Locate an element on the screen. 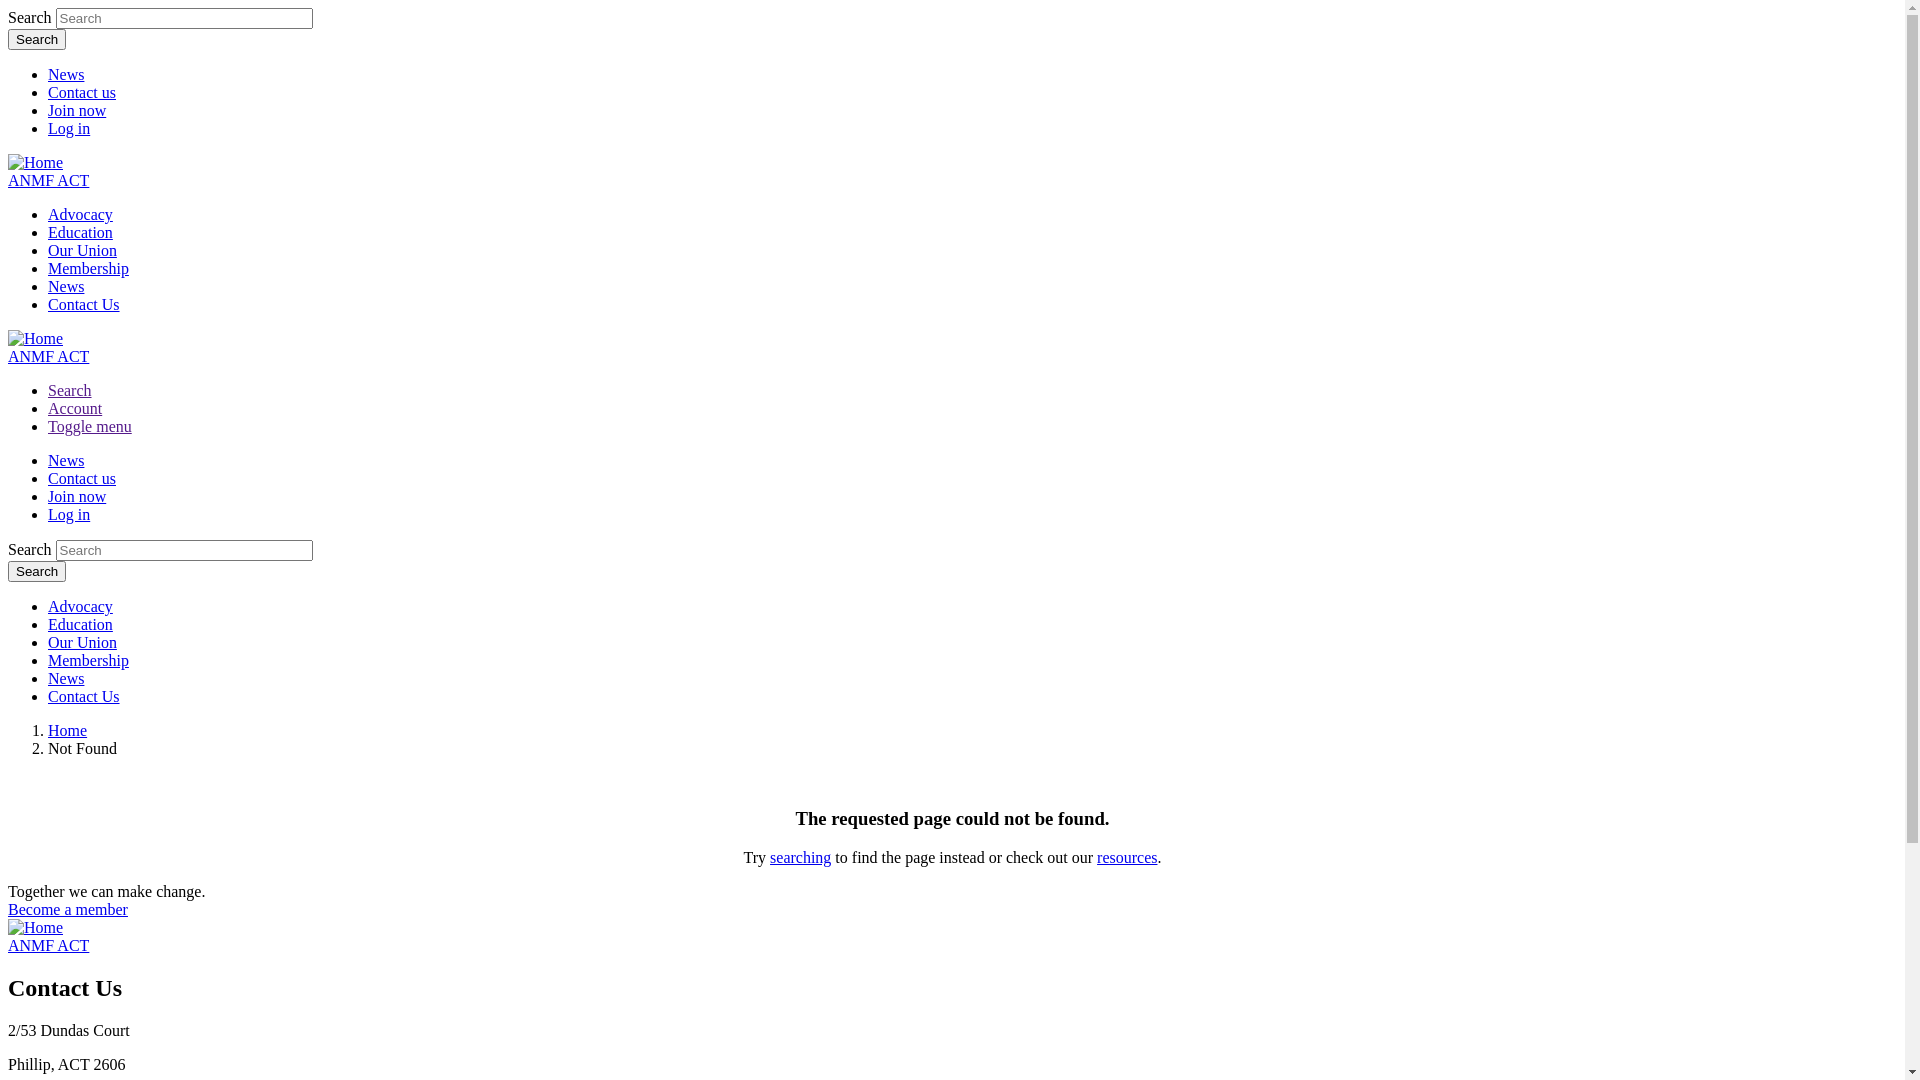 This screenshot has width=1920, height=1080. Advocacy is located at coordinates (80, 214).